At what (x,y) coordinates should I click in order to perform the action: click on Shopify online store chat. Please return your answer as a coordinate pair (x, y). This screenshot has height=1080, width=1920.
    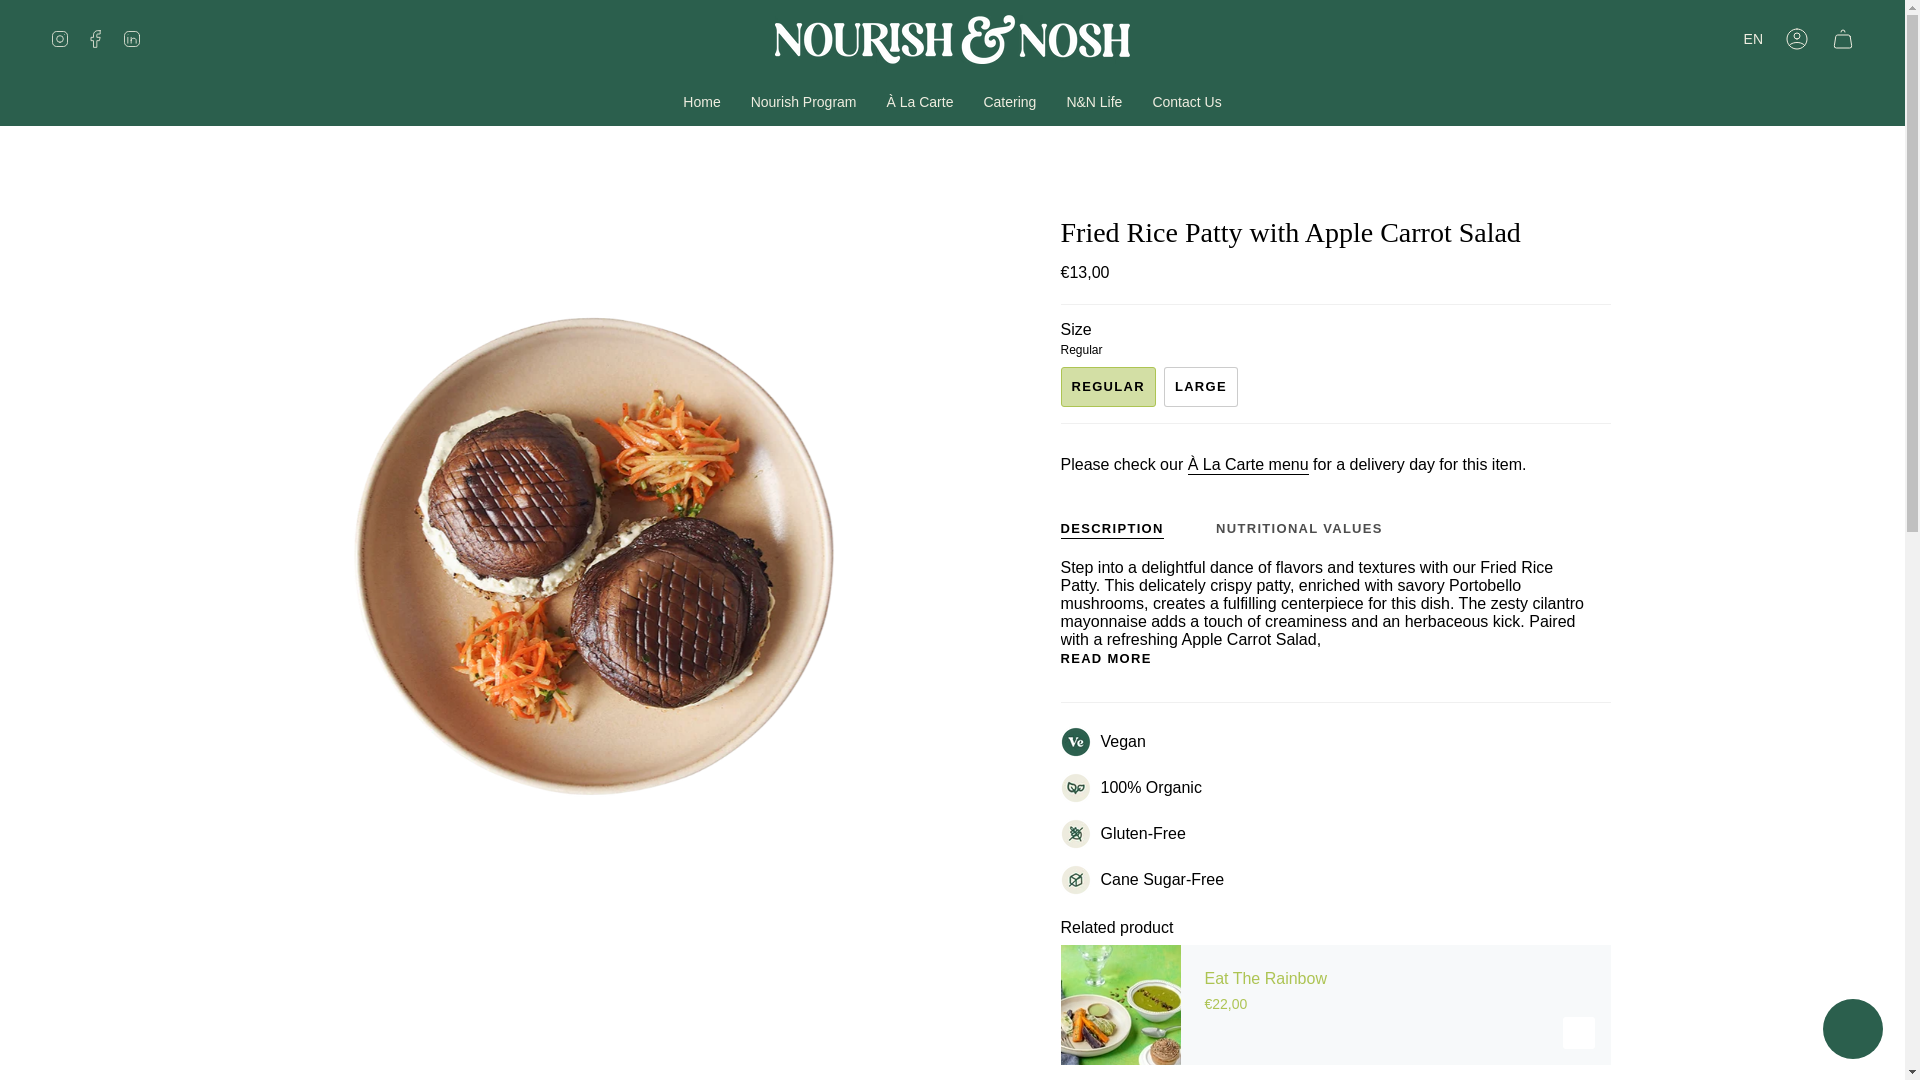
    Looking at the image, I should click on (1852, 1031).